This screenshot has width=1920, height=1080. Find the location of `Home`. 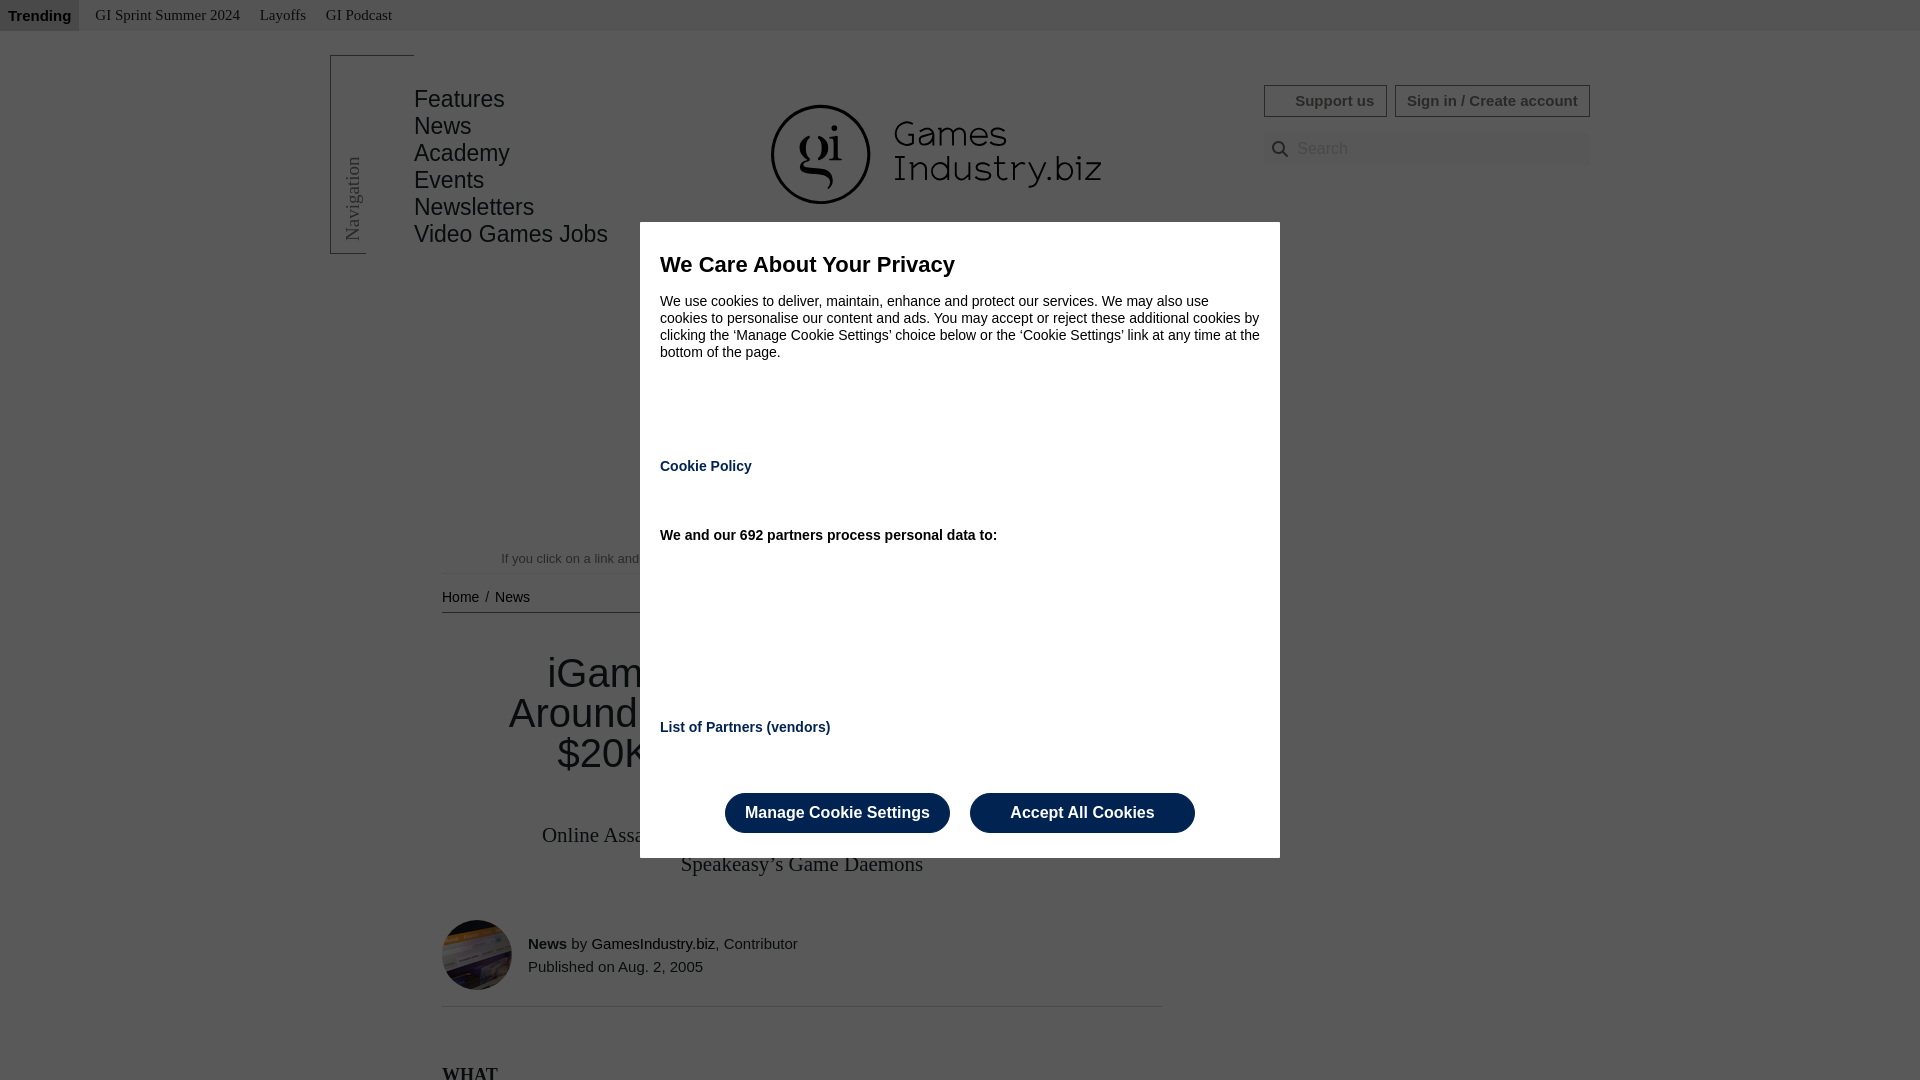

Home is located at coordinates (462, 596).